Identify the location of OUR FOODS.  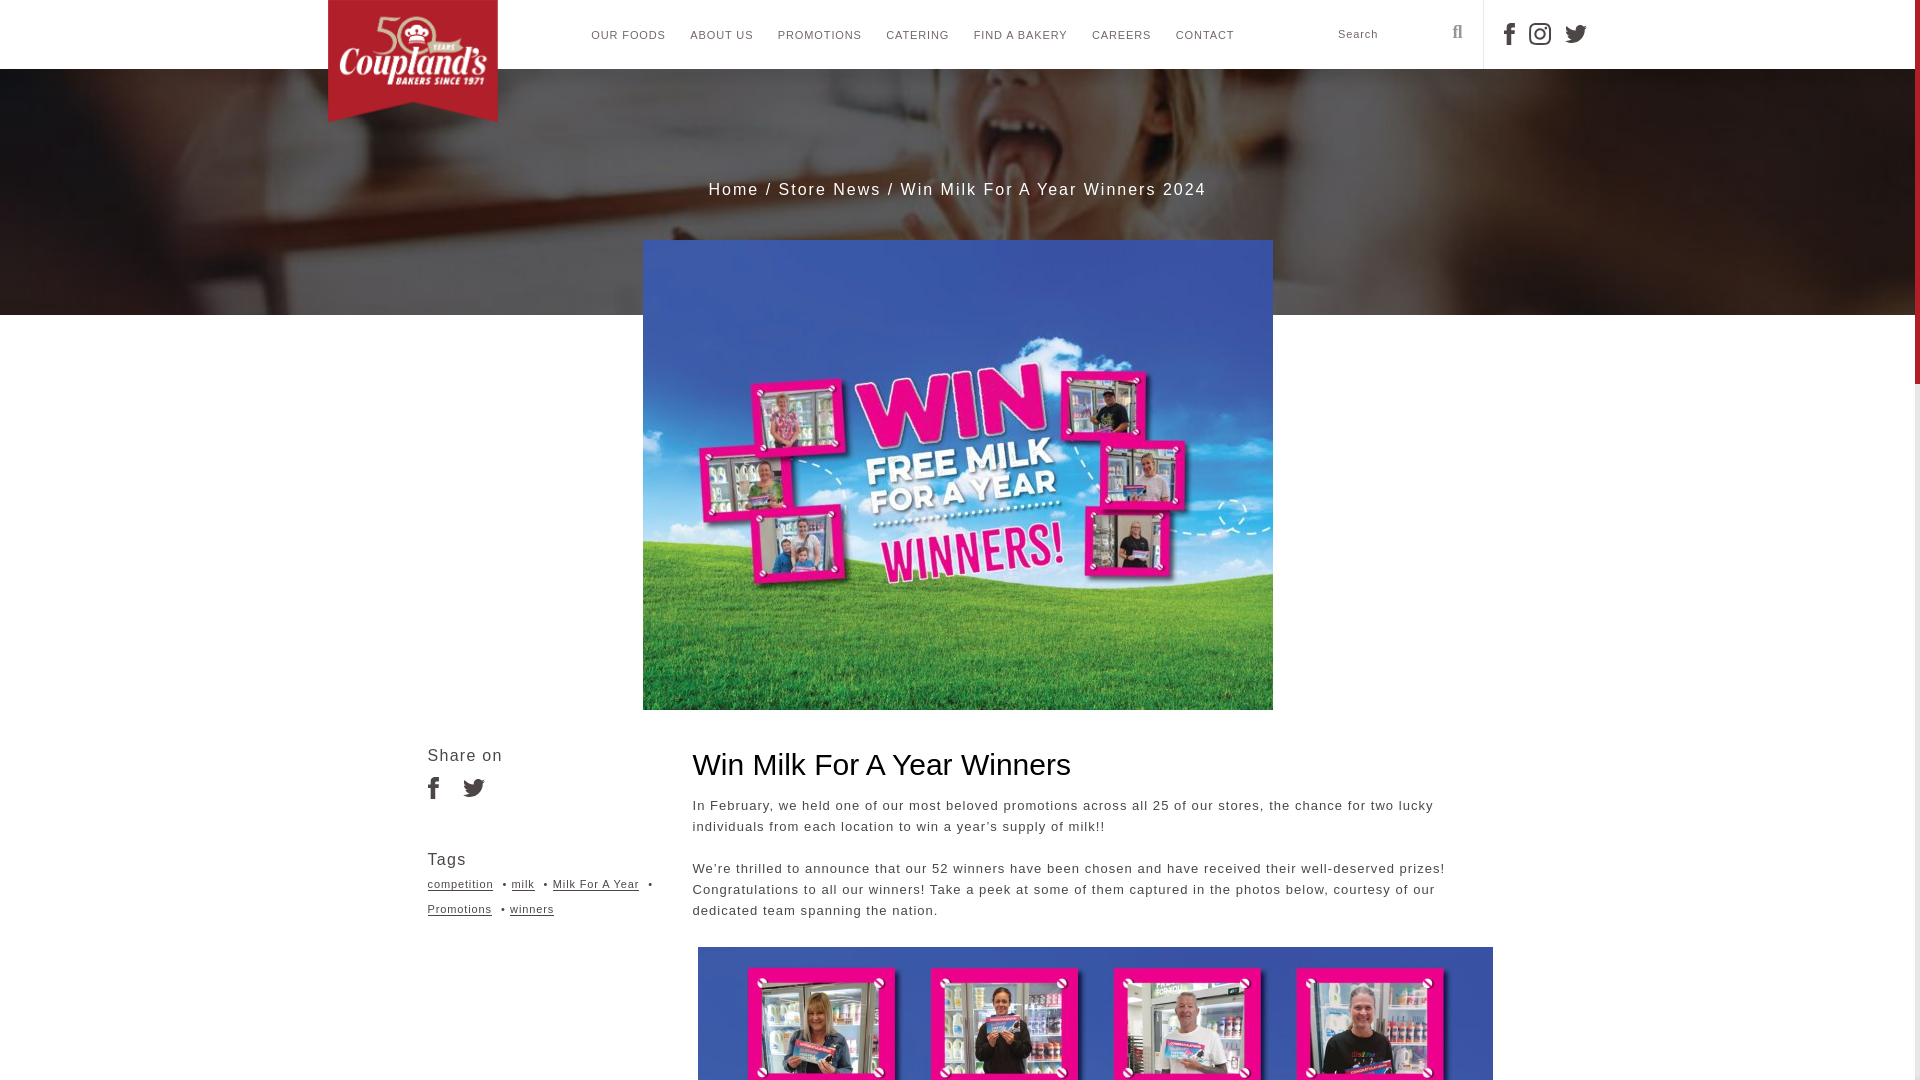
(628, 35).